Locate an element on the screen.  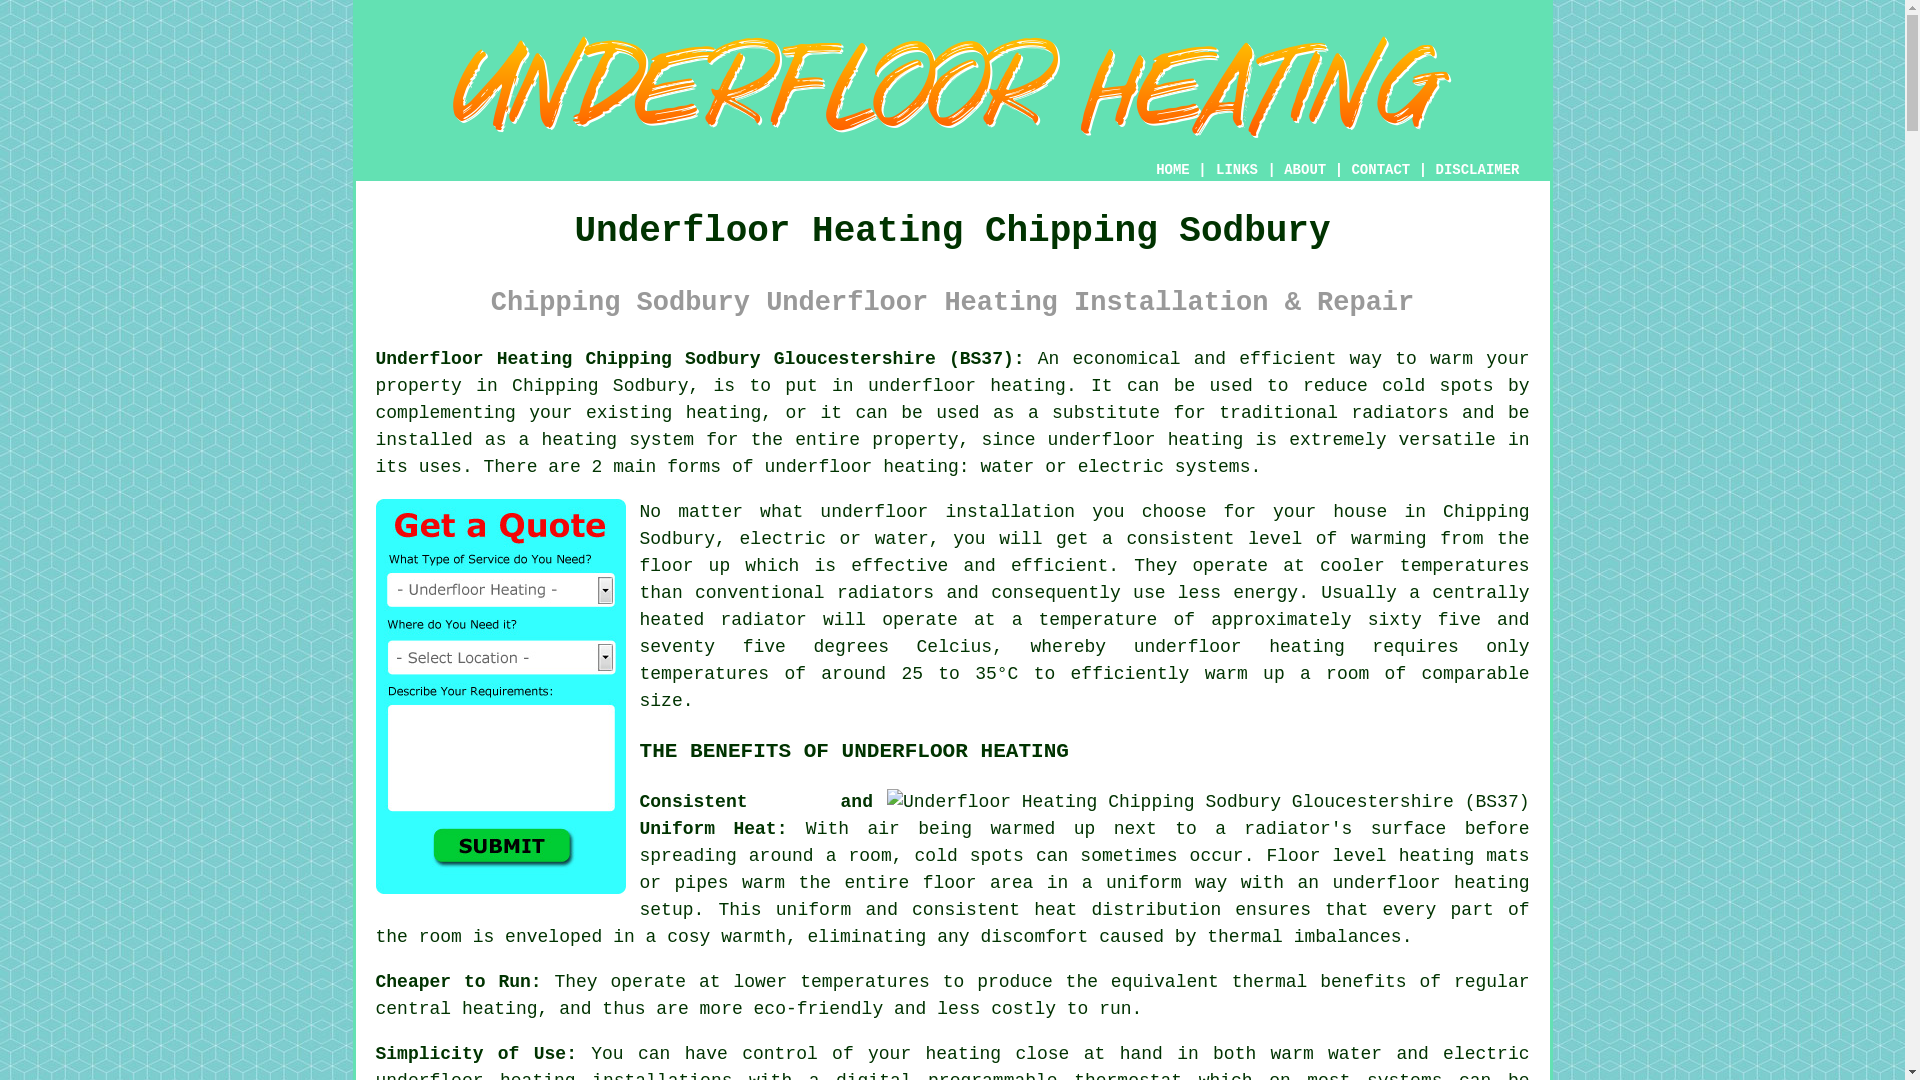
underfloor heating is located at coordinates (966, 386).